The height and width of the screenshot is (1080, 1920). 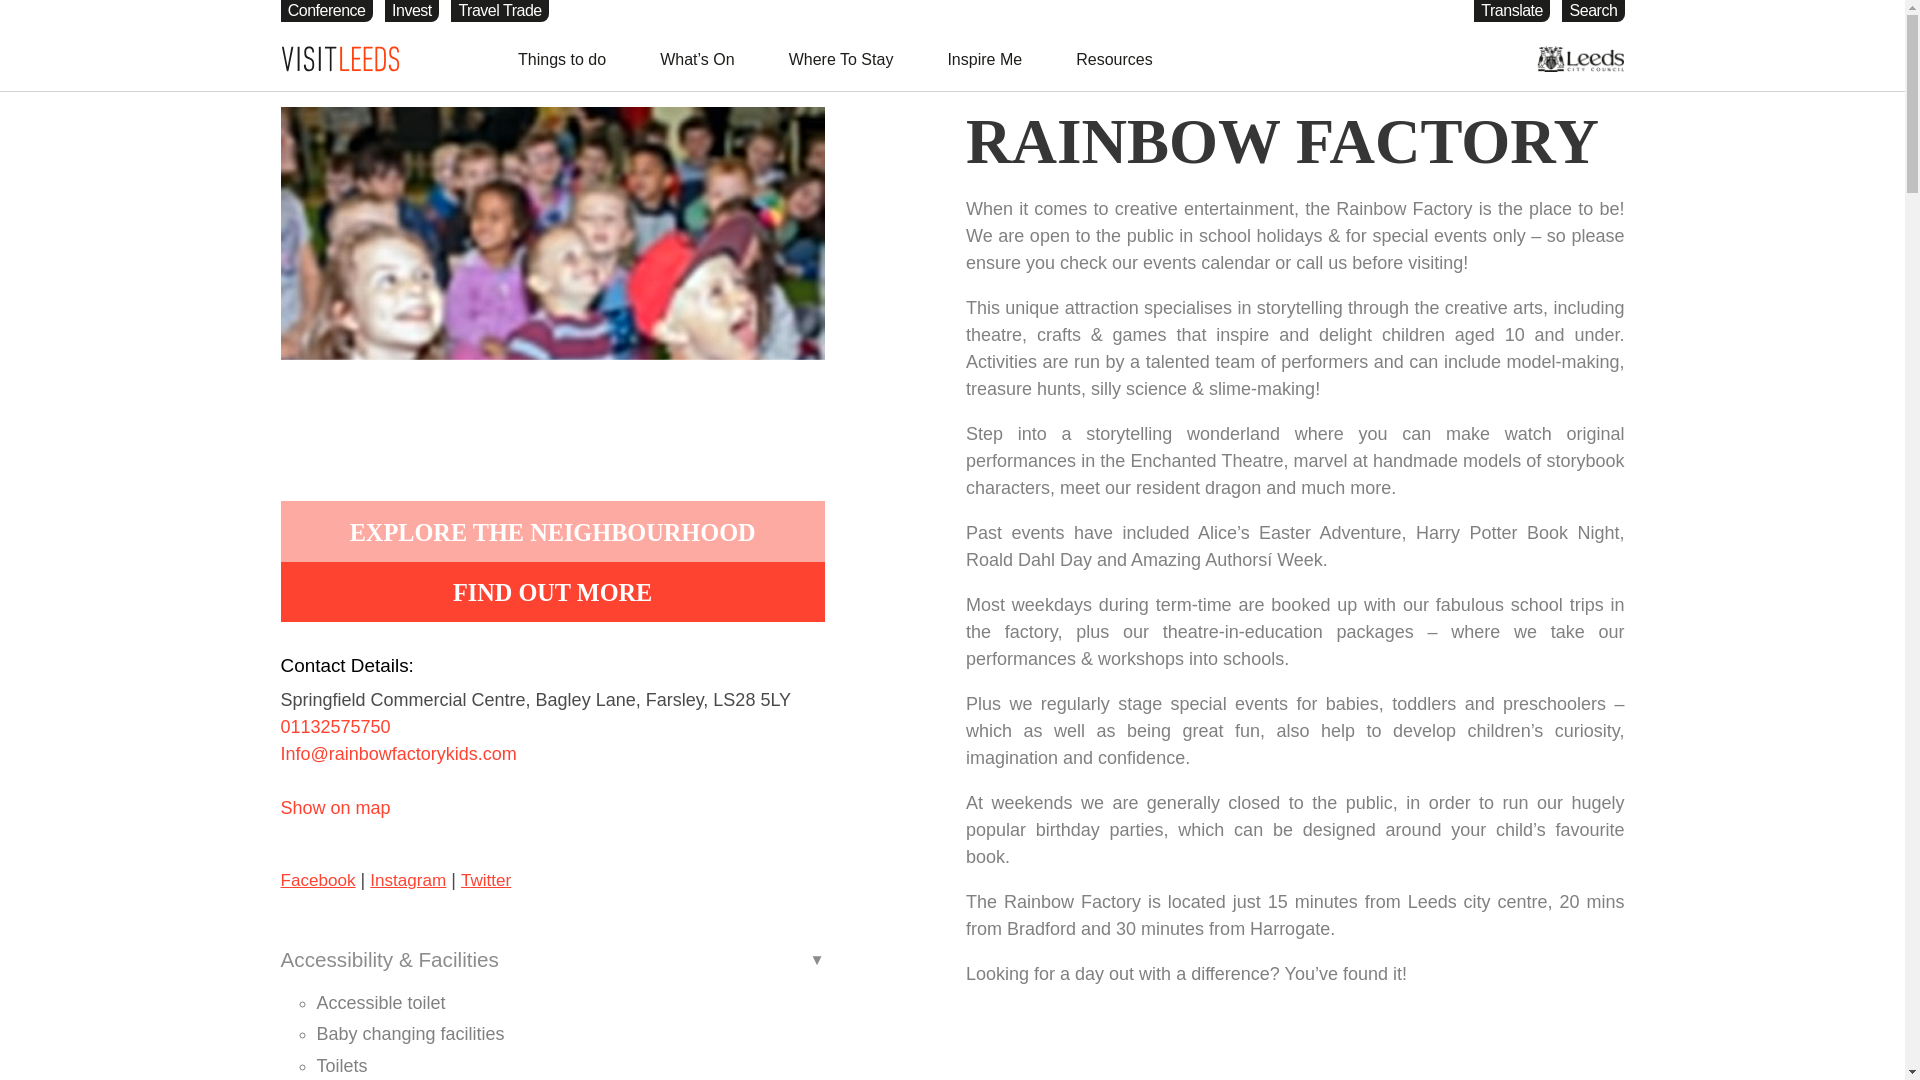 I want to click on Search, so click(x=1593, y=10).